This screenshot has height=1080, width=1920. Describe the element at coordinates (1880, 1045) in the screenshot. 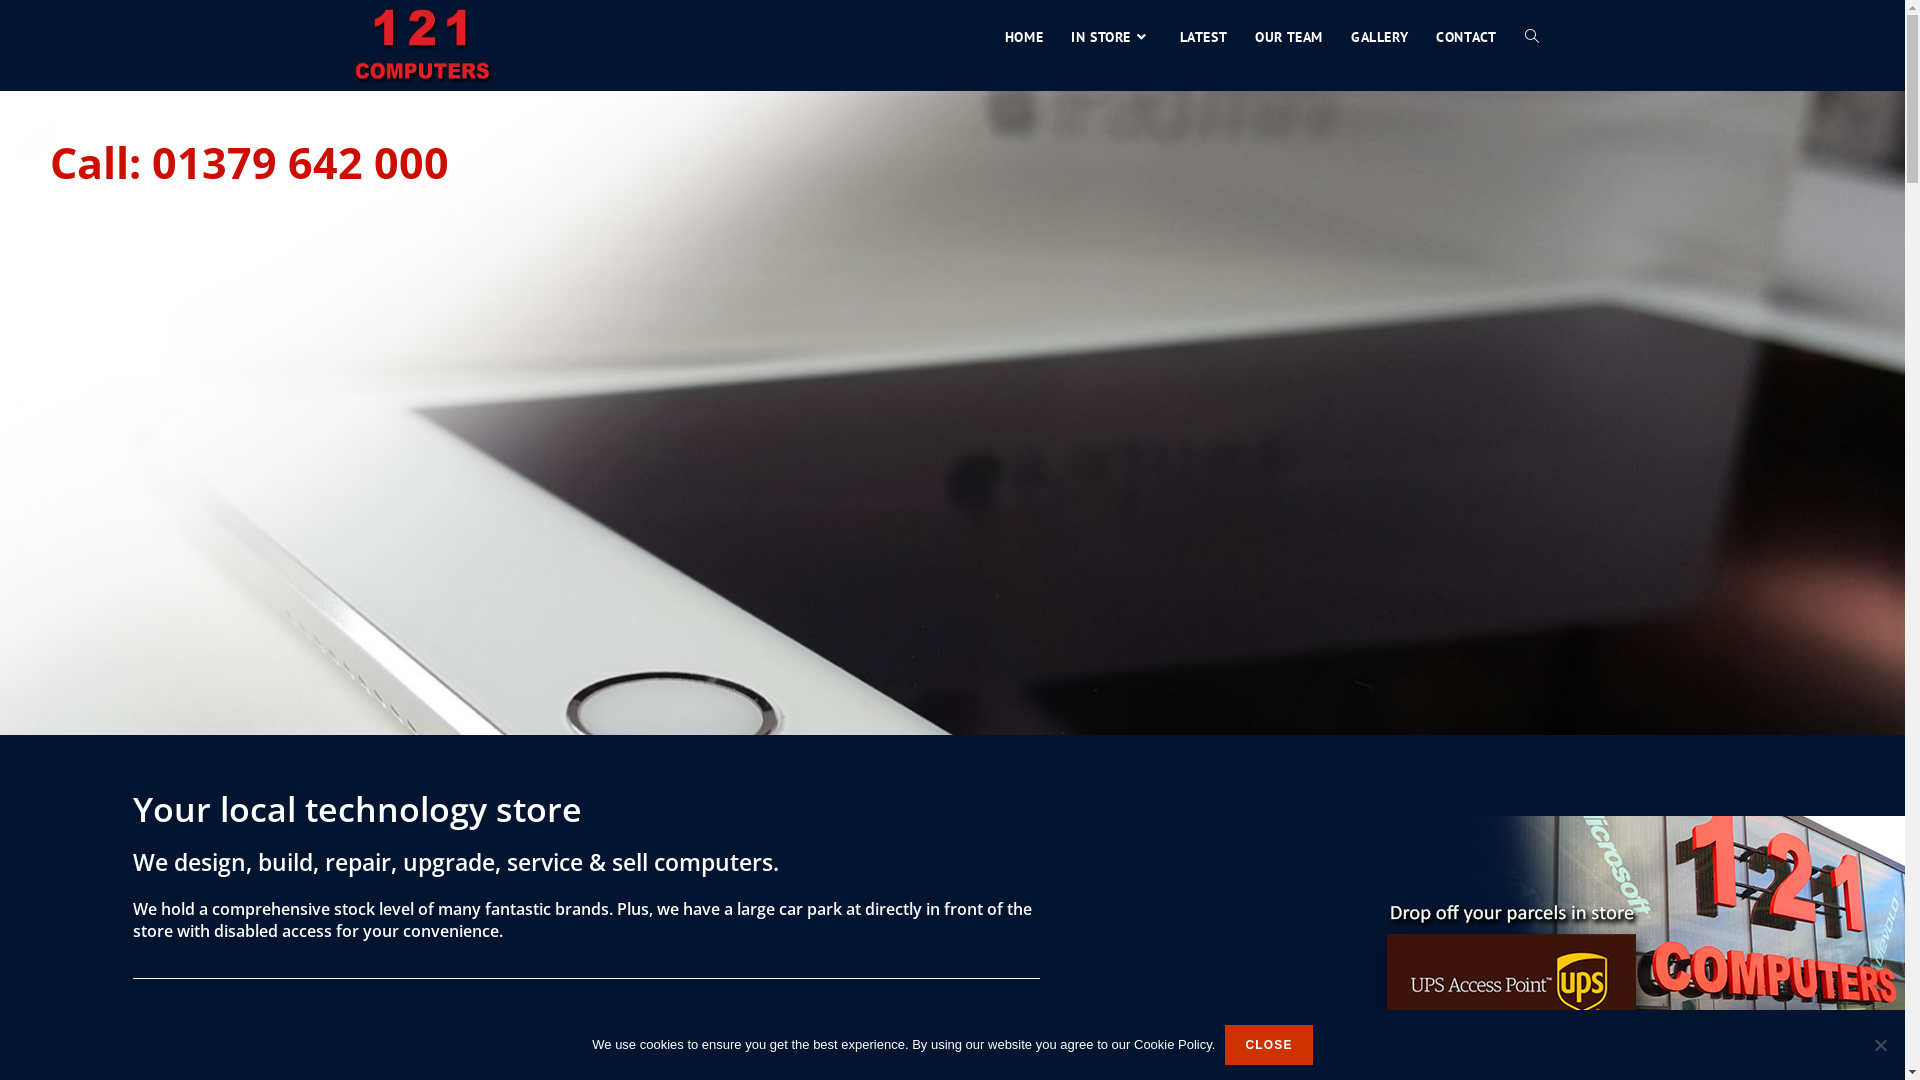

I see `No` at that location.